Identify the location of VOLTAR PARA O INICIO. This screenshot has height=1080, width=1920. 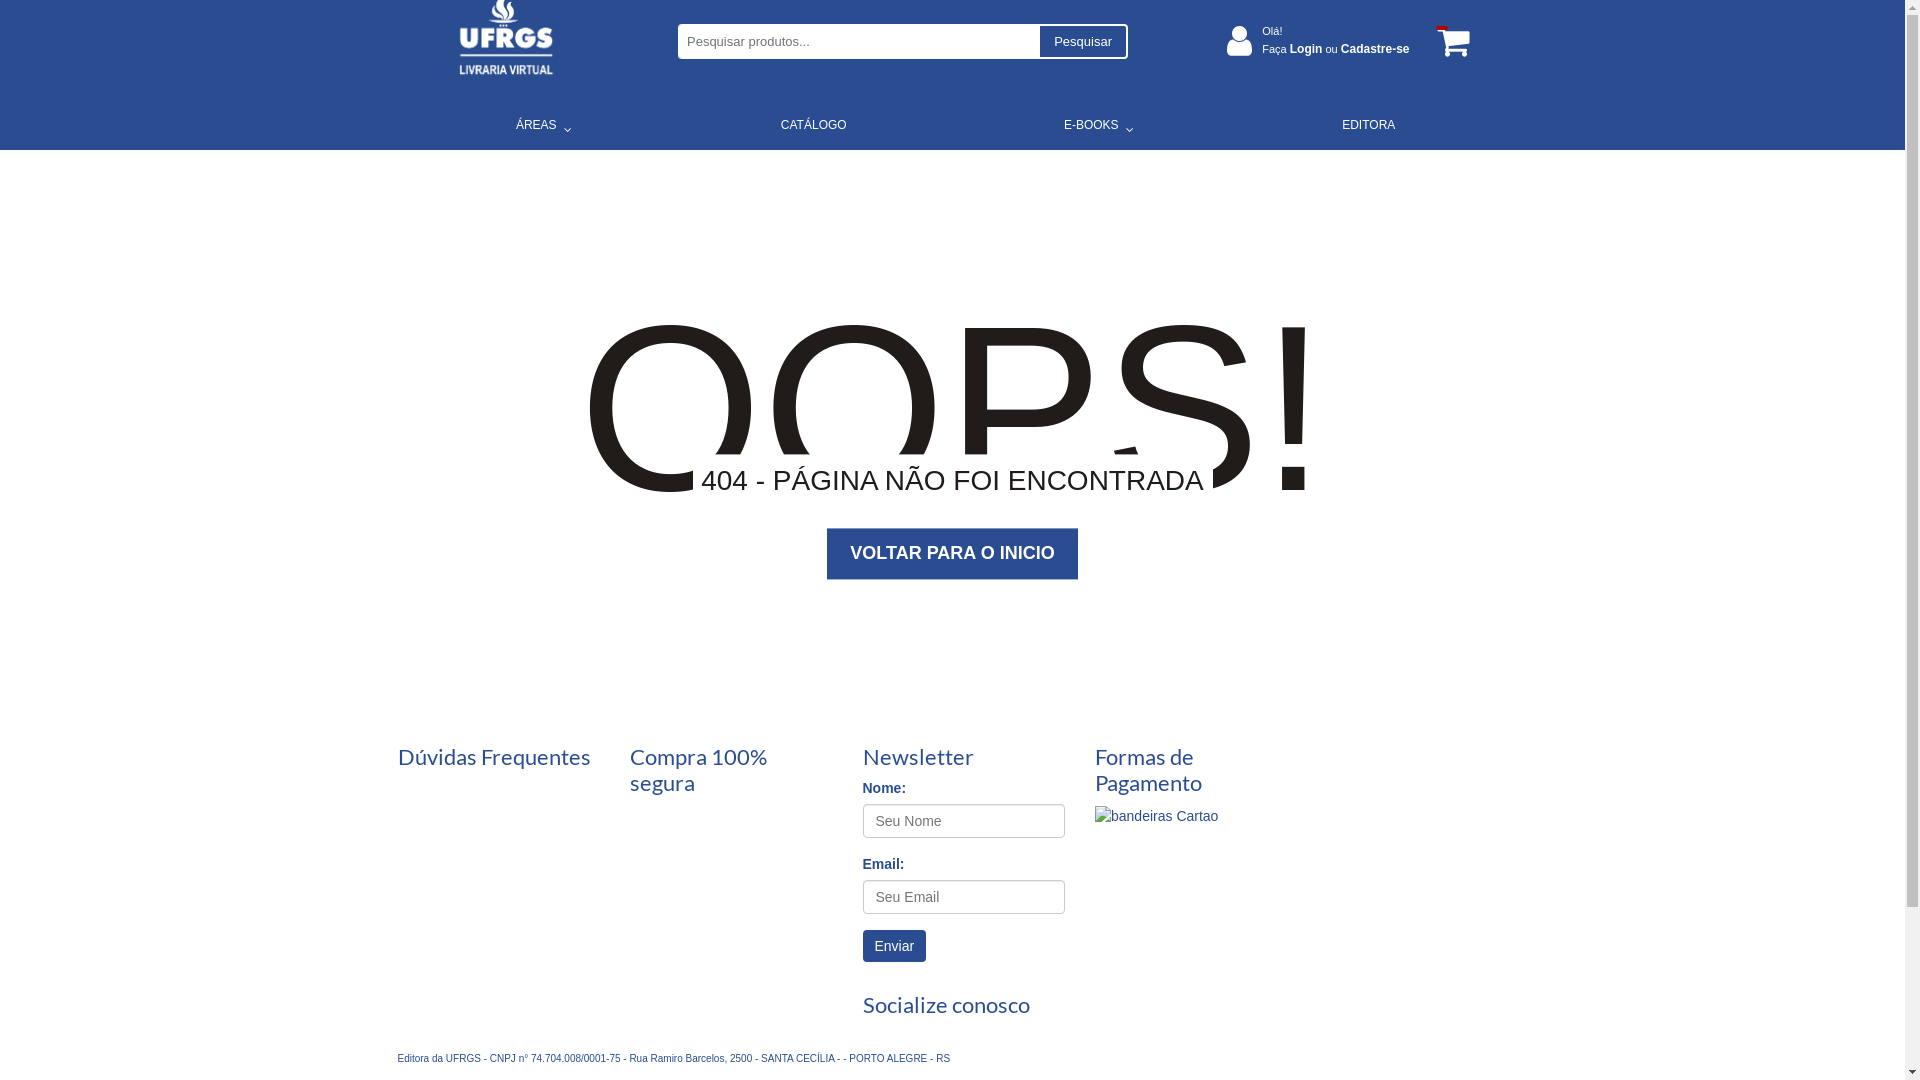
(952, 554).